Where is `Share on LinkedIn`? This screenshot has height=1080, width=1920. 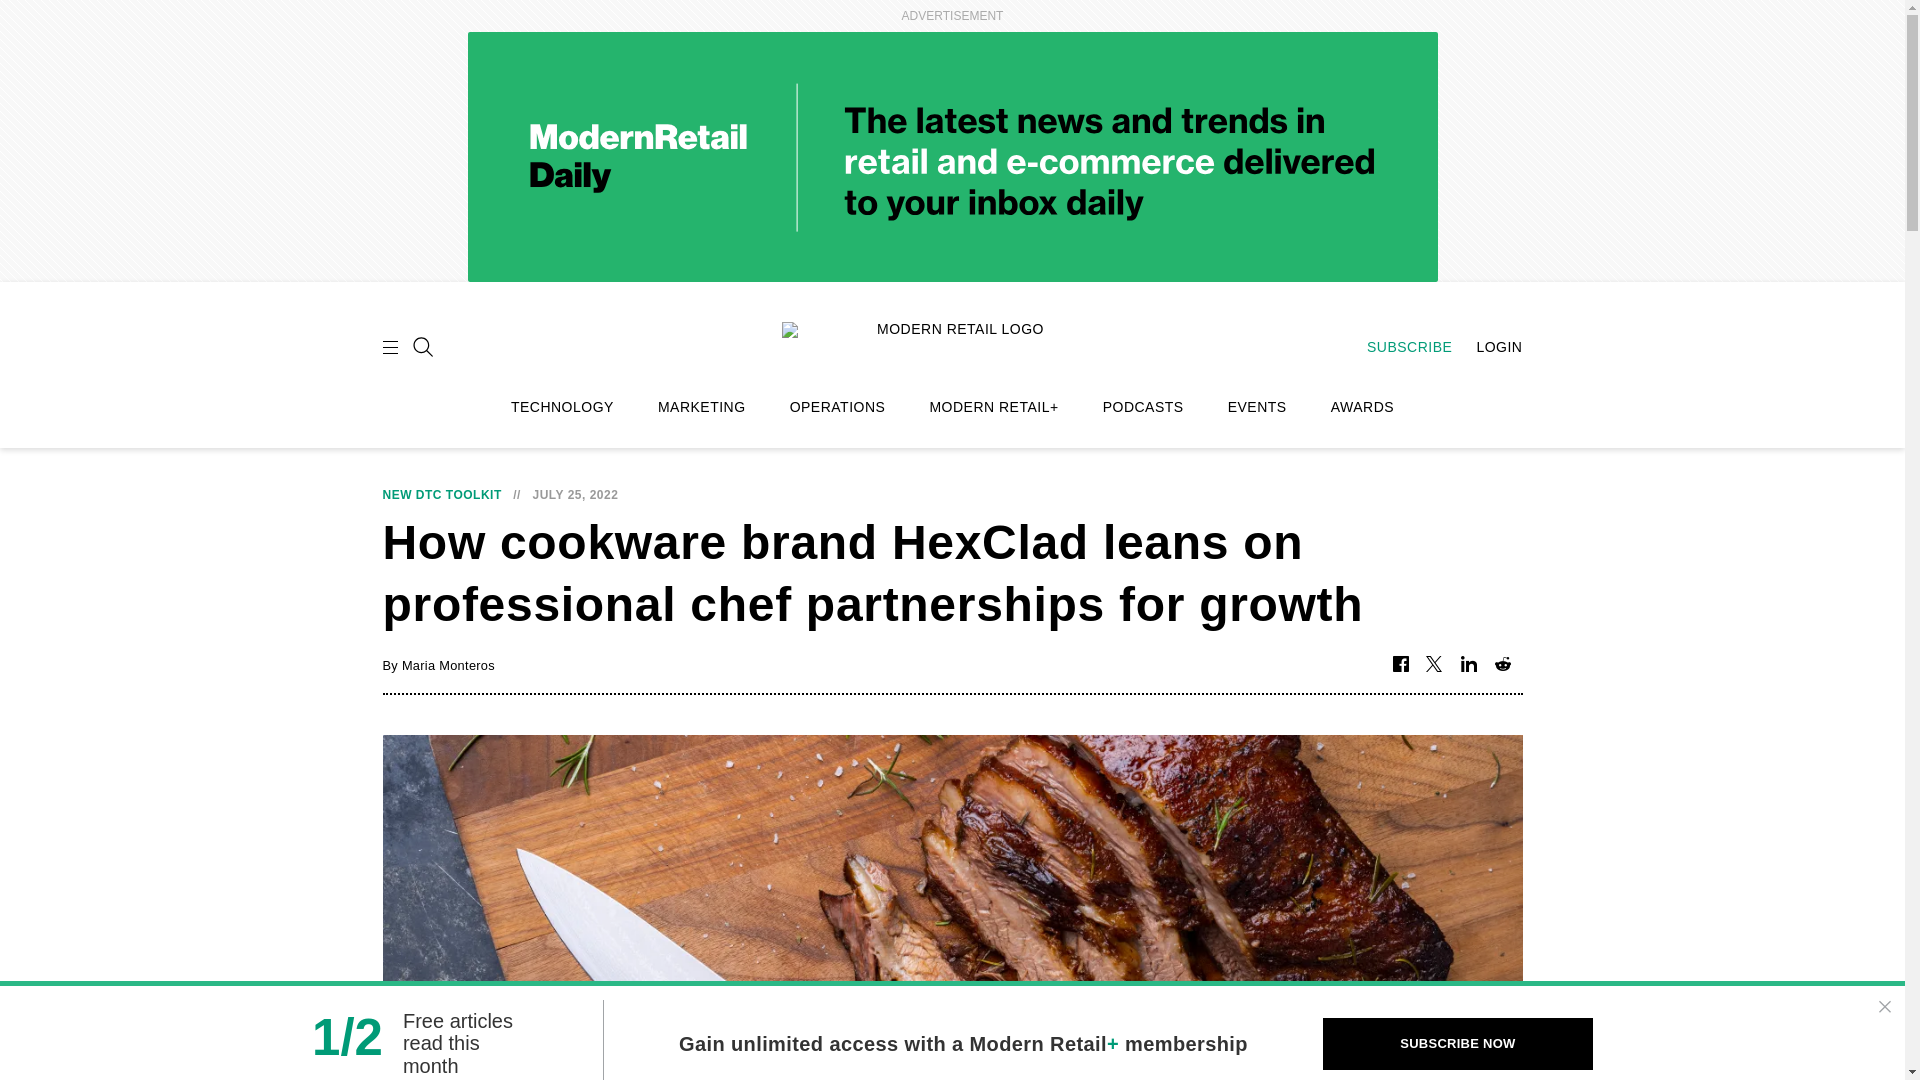 Share on LinkedIn is located at coordinates (1468, 664).